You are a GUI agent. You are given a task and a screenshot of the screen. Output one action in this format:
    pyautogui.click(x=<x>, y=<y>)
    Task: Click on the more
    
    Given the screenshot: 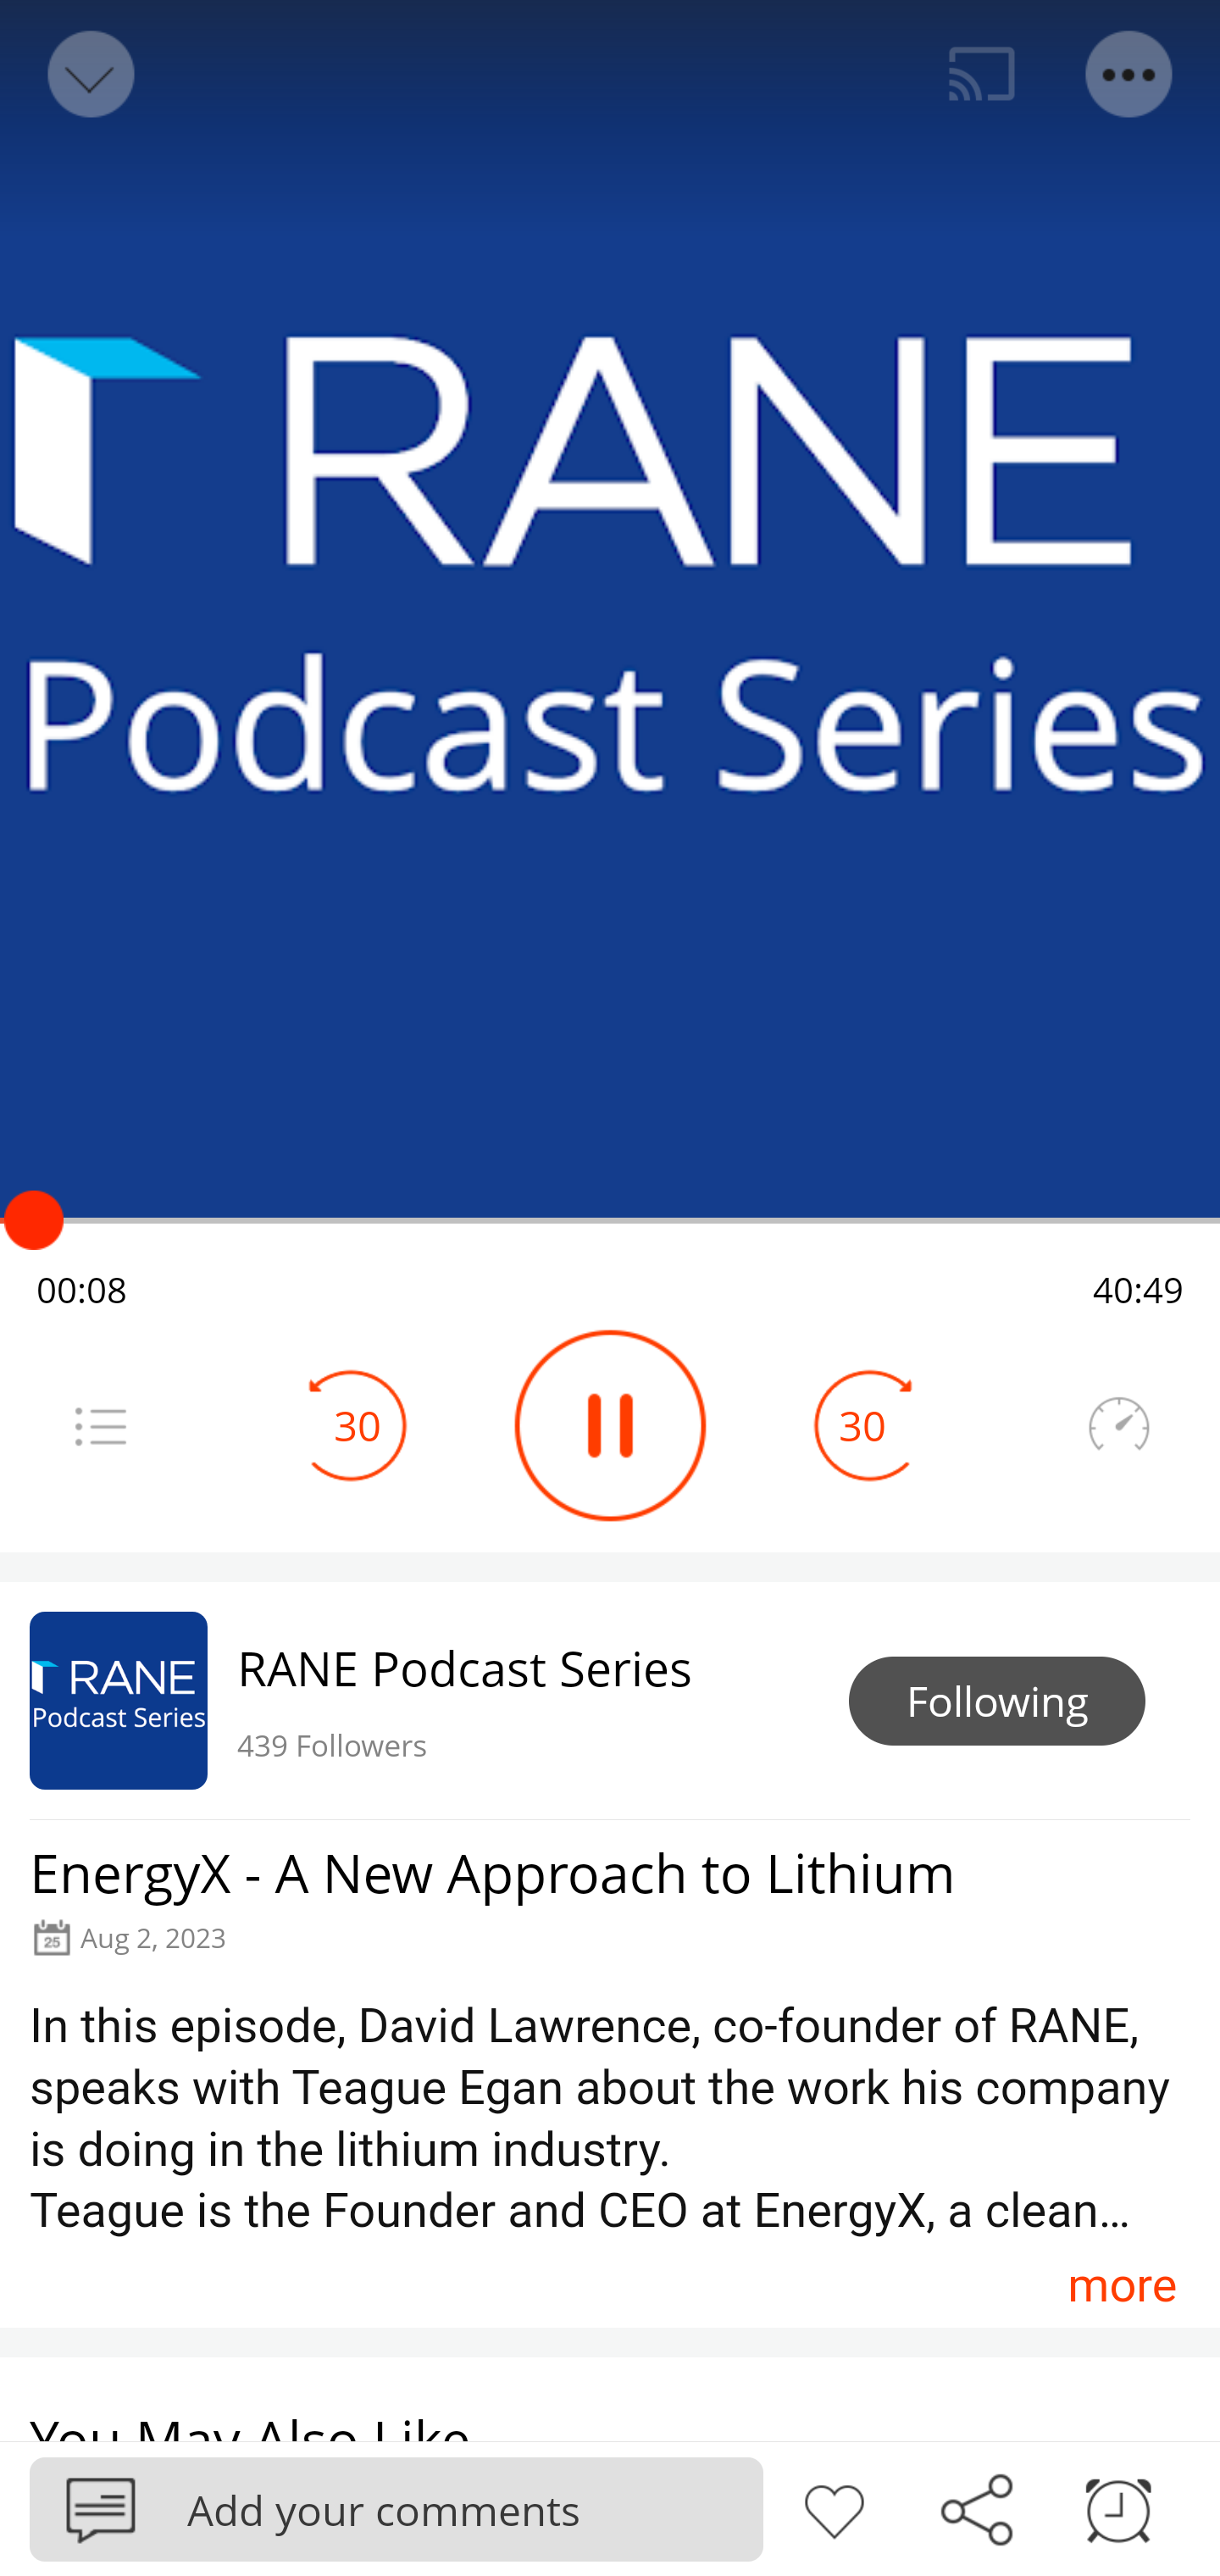 What is the action you would take?
    pyautogui.click(x=1122, y=2285)
    